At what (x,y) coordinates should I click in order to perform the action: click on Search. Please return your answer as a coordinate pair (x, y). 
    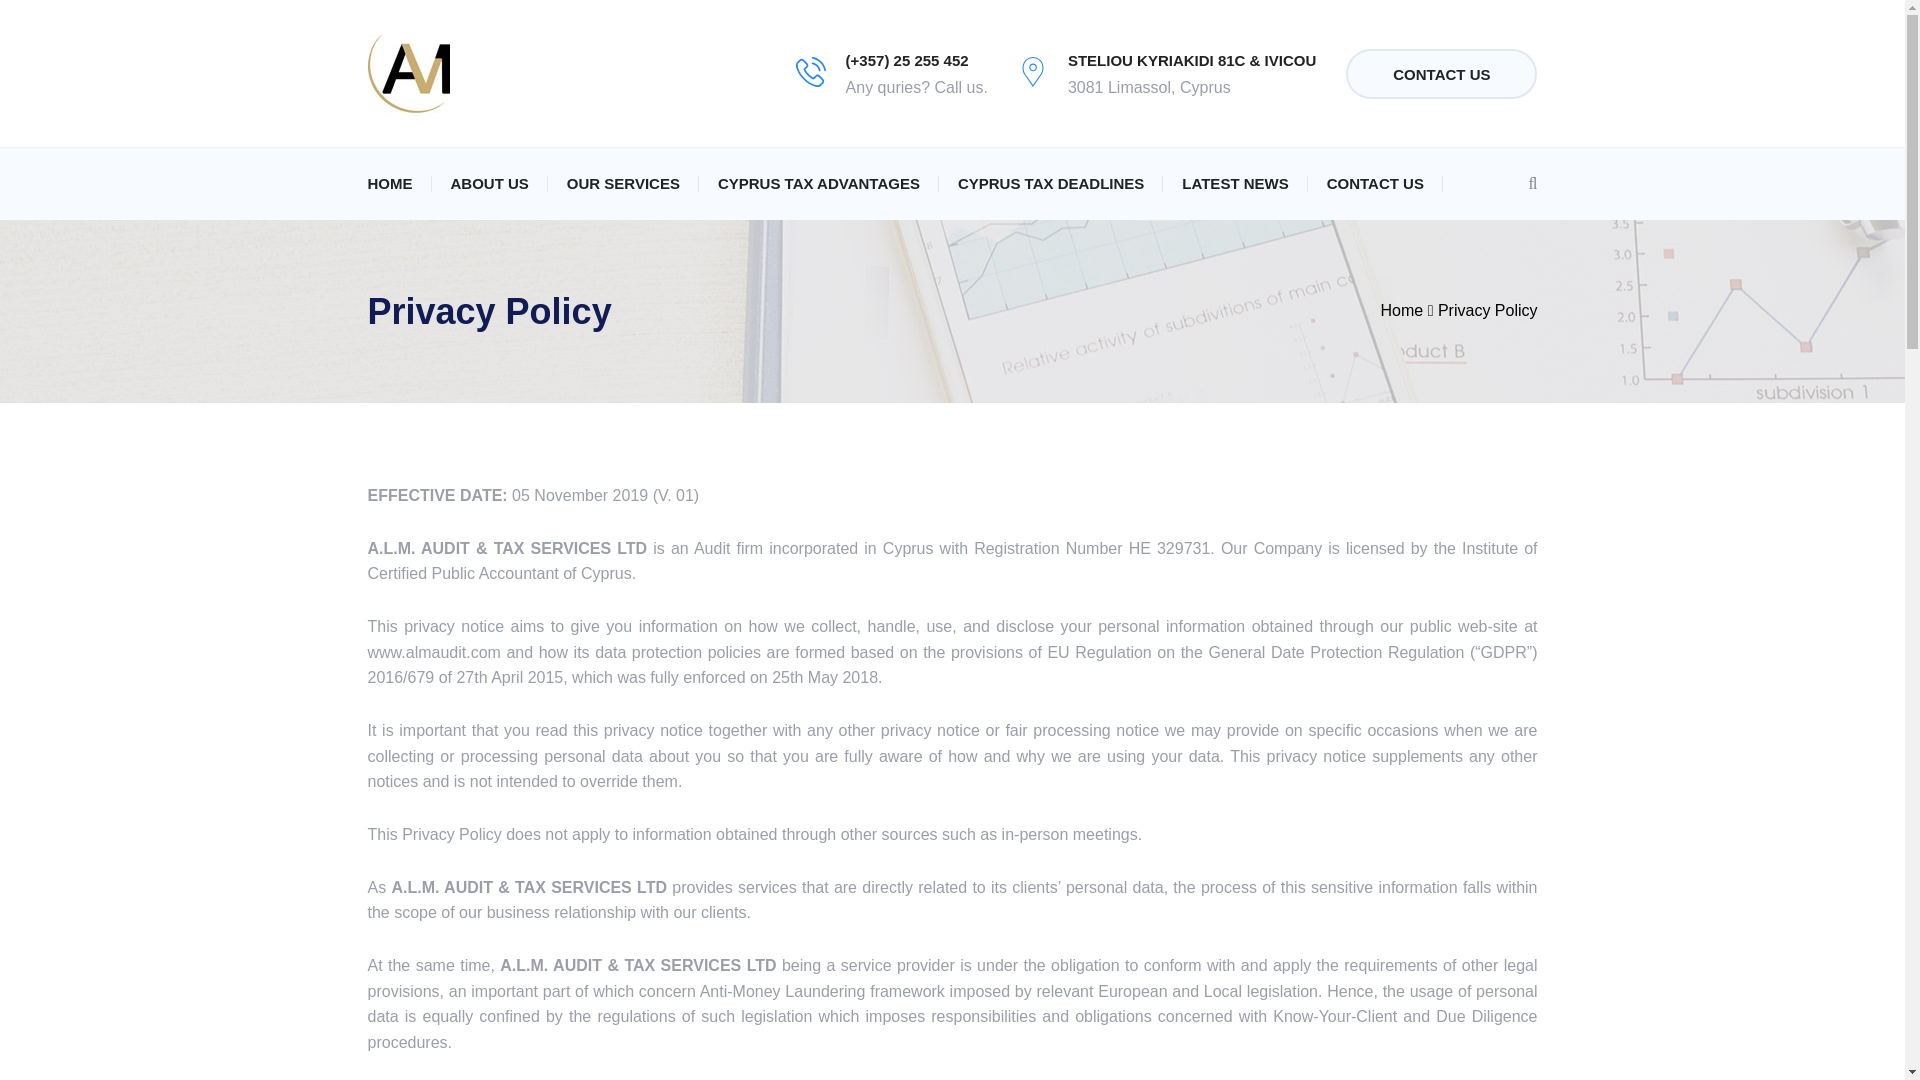
    Looking at the image, I should click on (1420, 225).